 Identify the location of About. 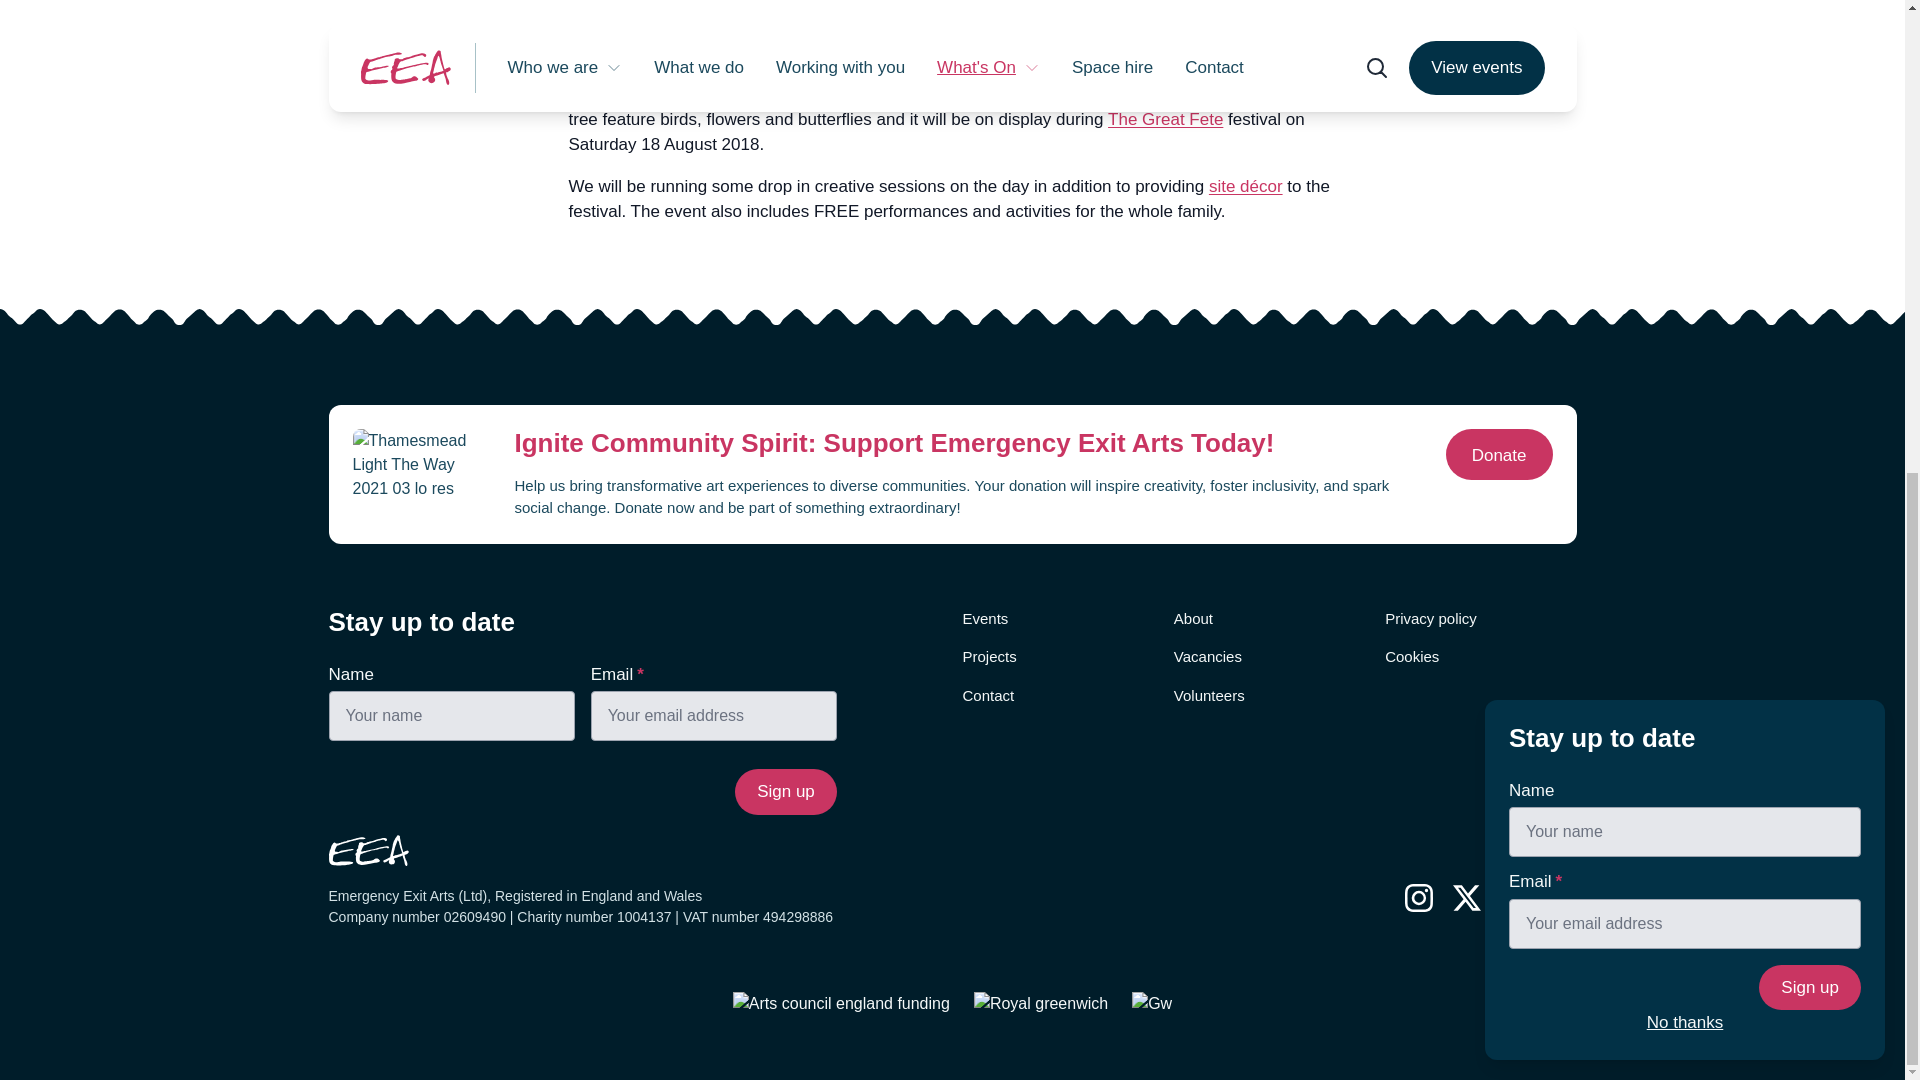
(1193, 619).